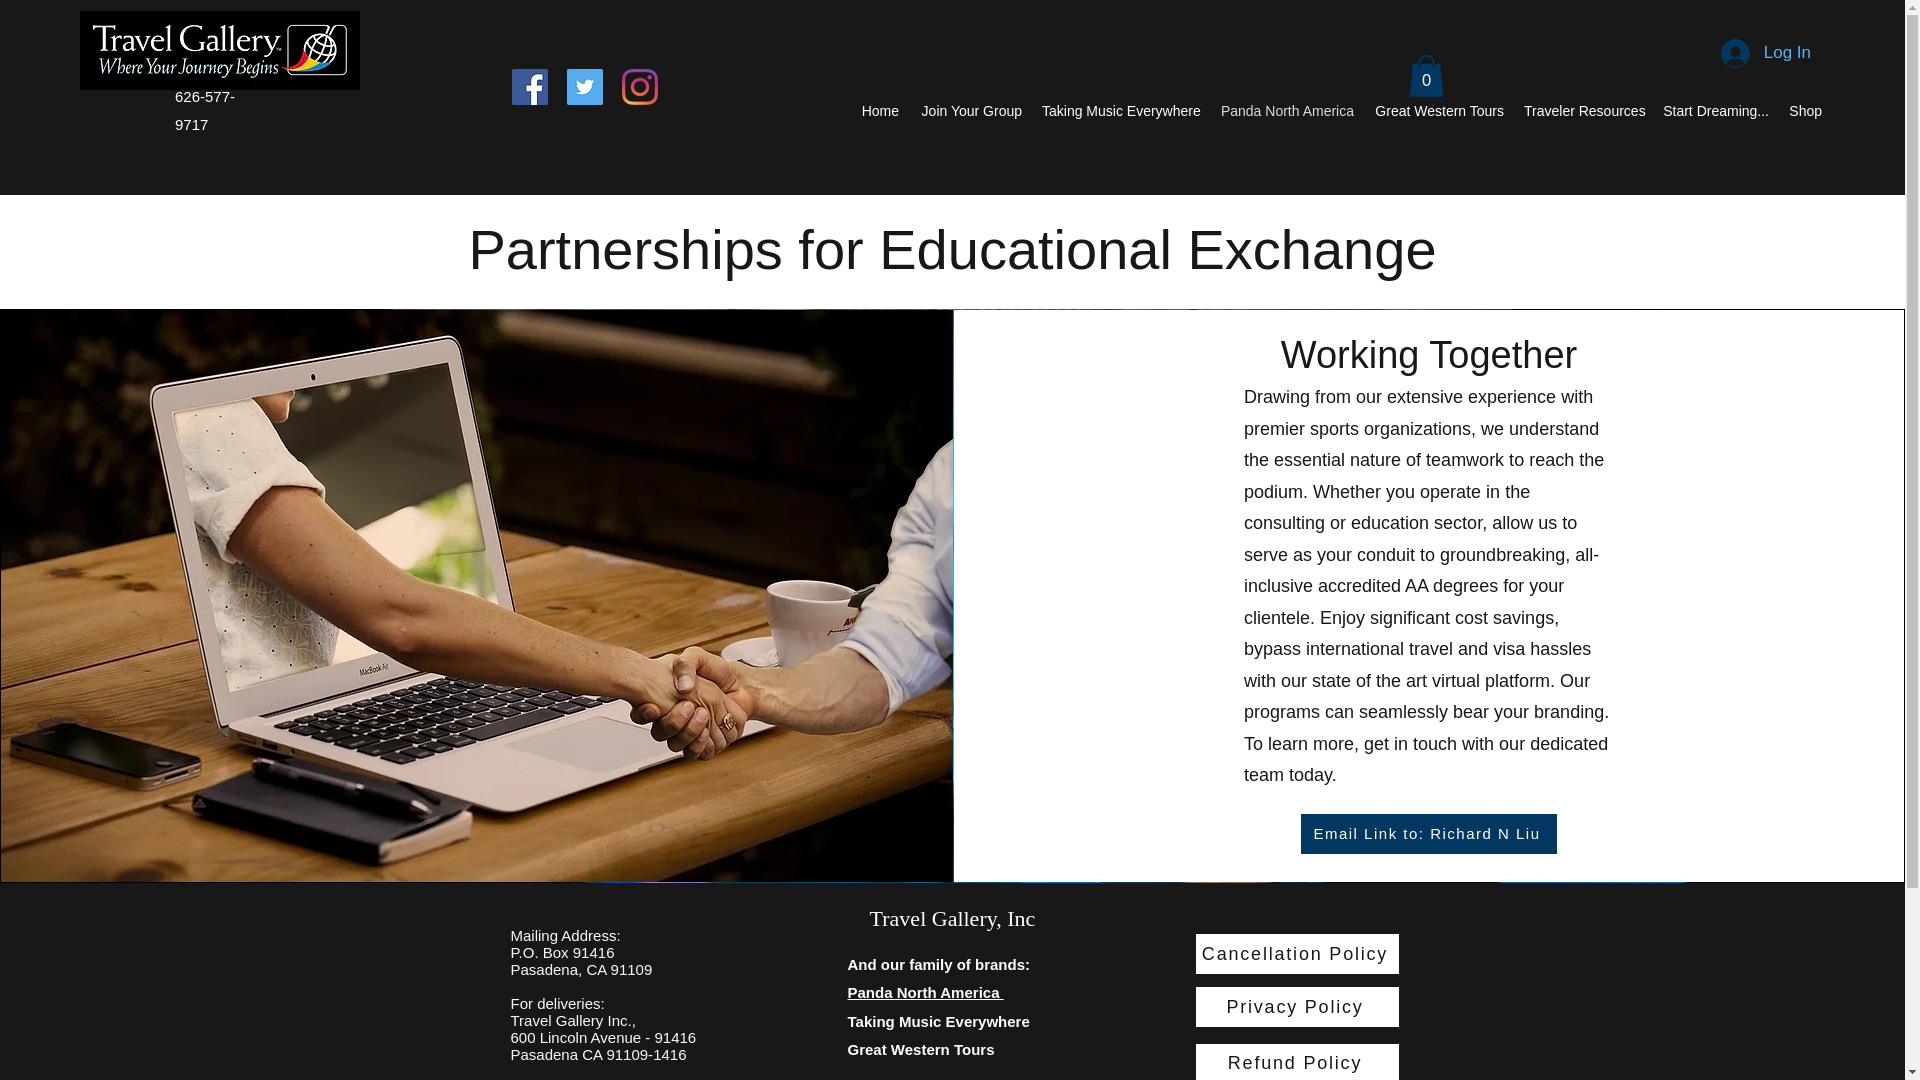 Image resolution: width=1920 pixels, height=1080 pixels. What do you see at coordinates (879, 111) in the screenshot?
I see `Home` at bounding box center [879, 111].